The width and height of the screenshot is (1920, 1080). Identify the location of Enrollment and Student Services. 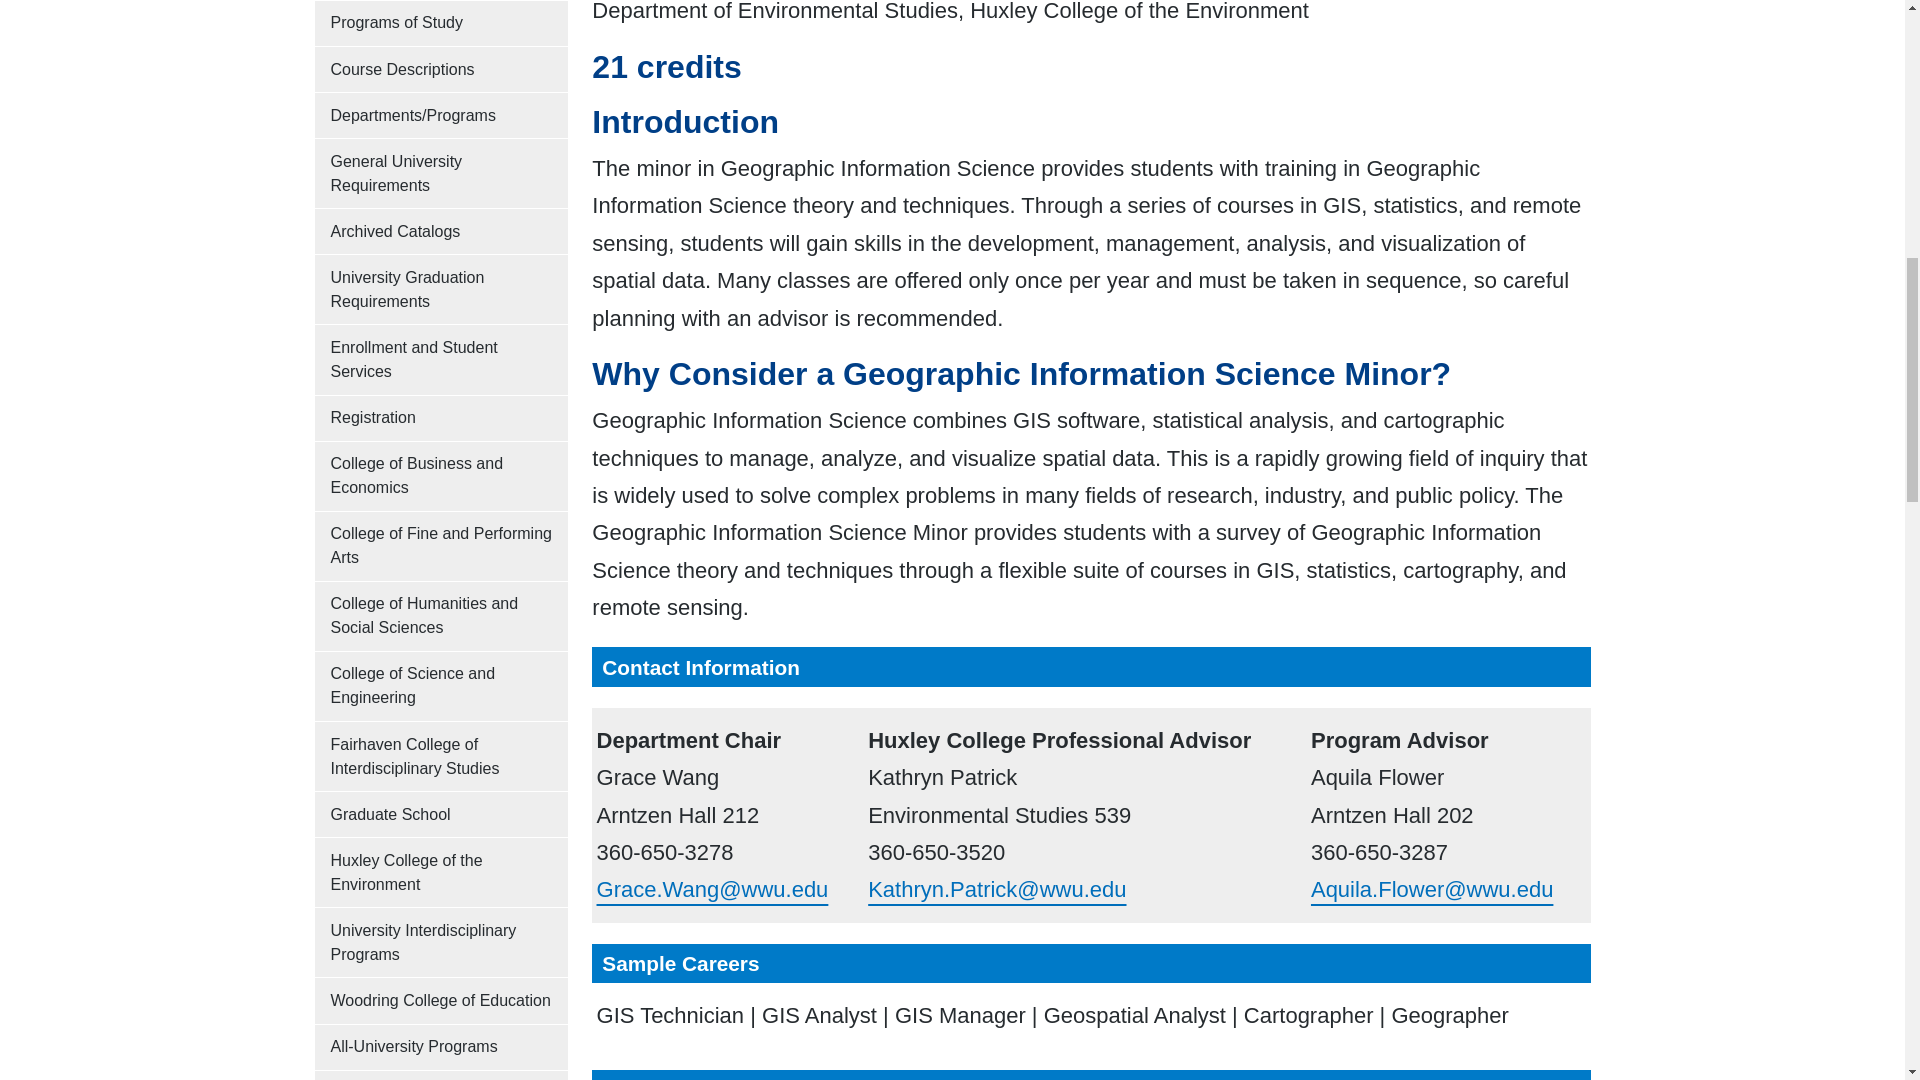
(441, 360).